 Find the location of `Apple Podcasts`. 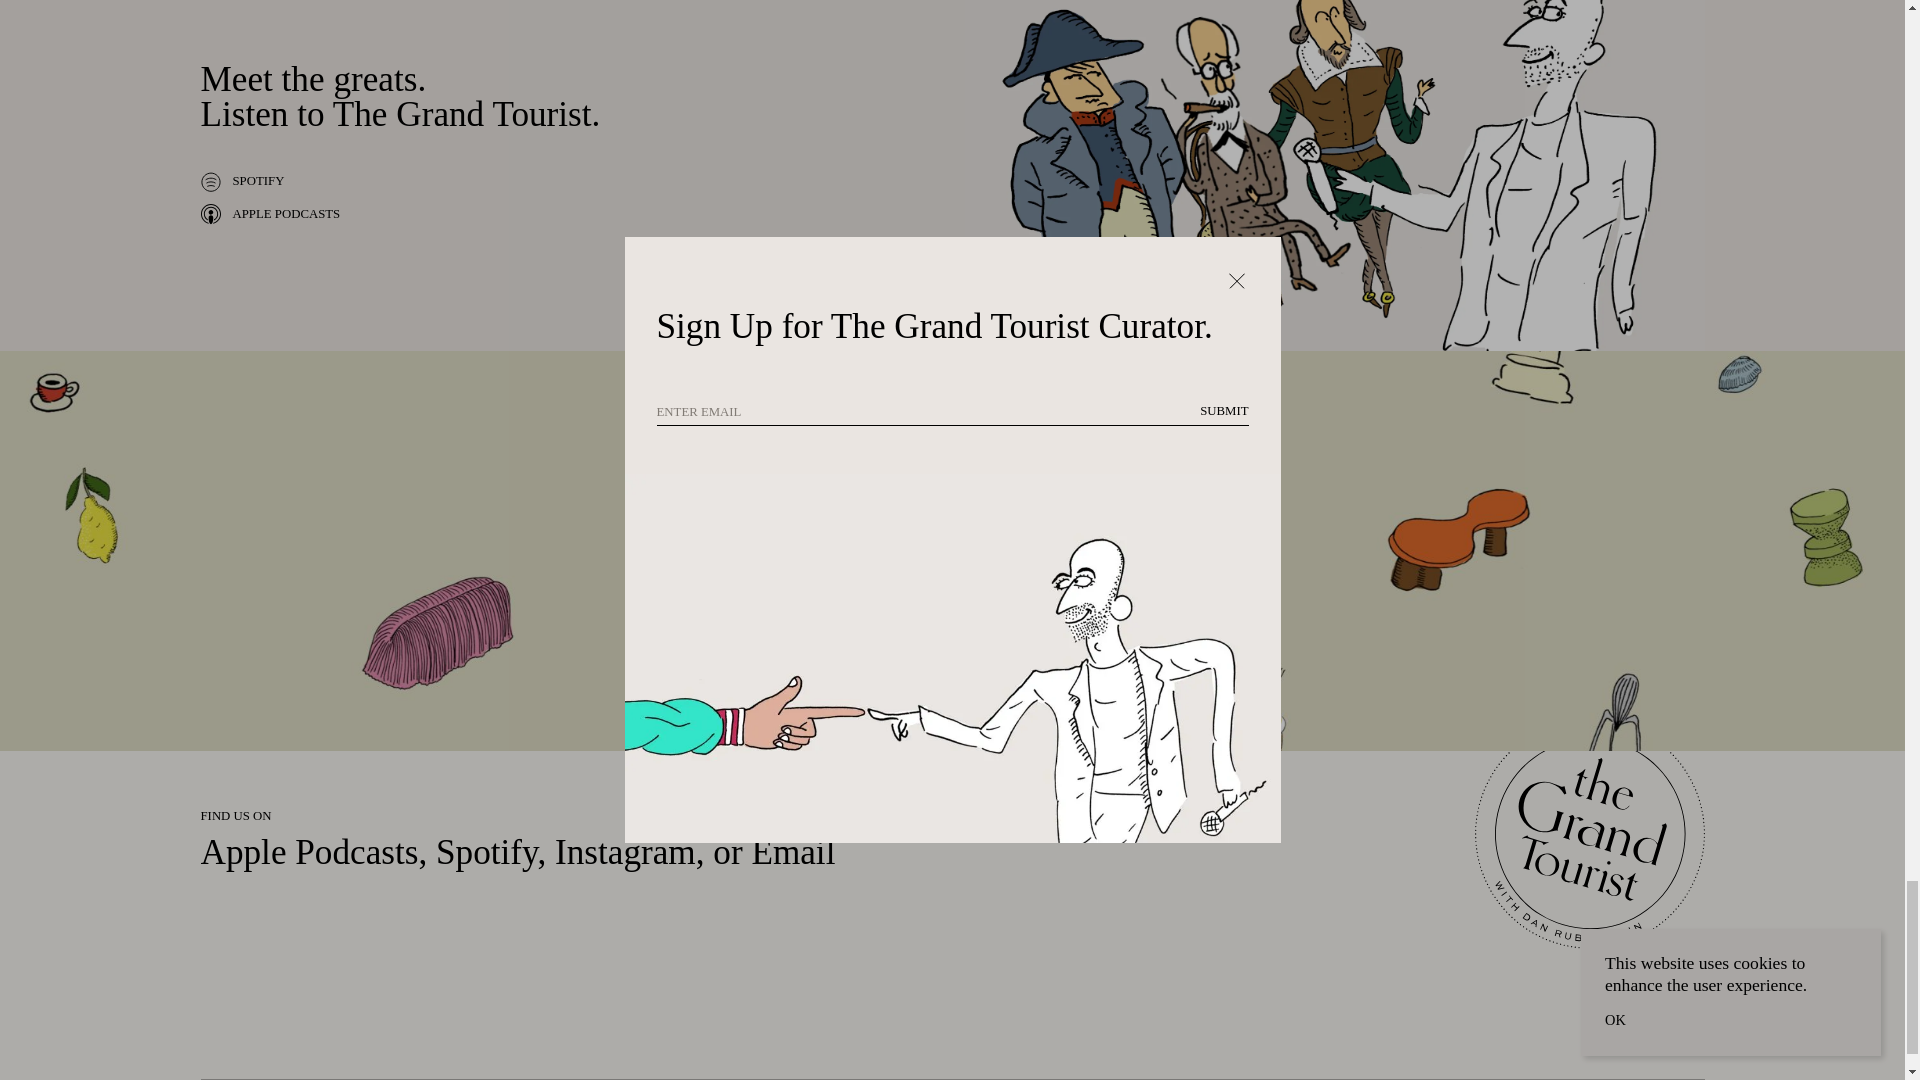

Apple Podcasts is located at coordinates (308, 852).